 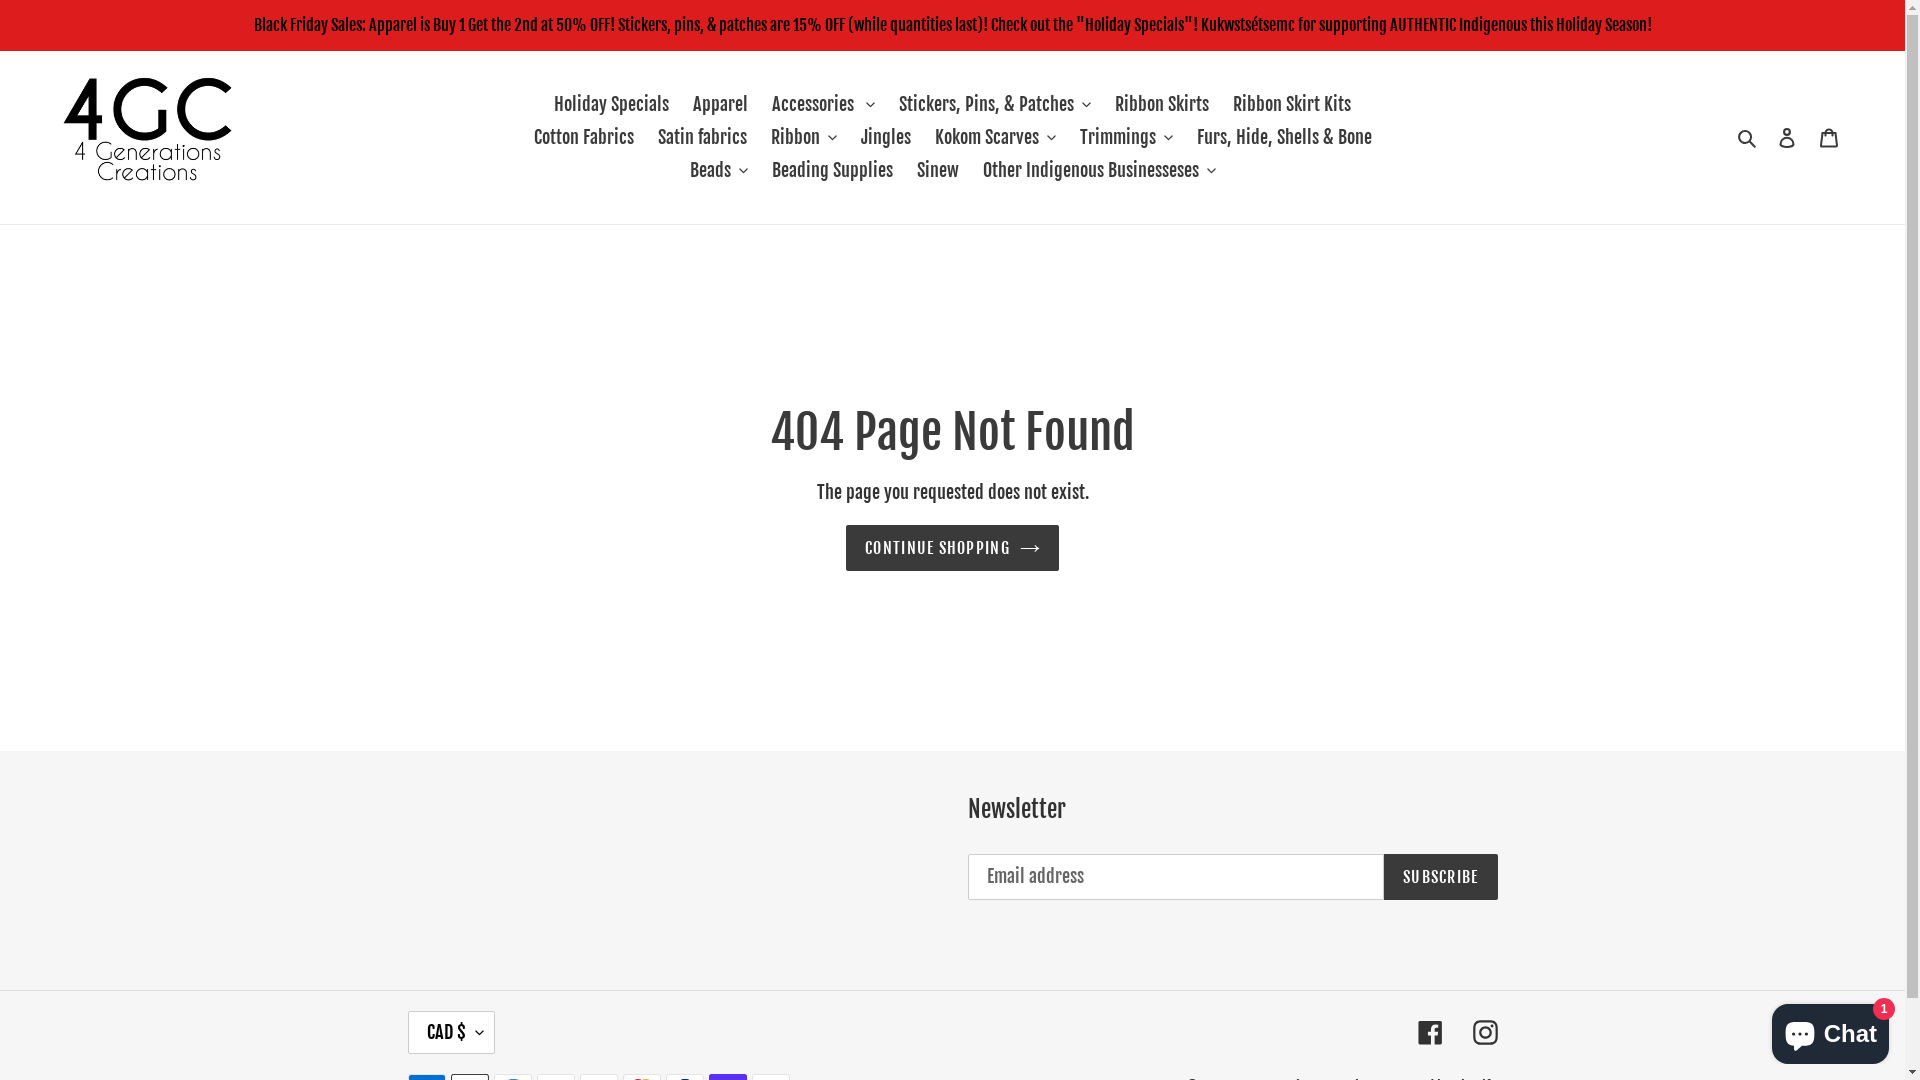 What do you see at coordinates (452, 1033) in the screenshot?
I see `CAD $` at bounding box center [452, 1033].